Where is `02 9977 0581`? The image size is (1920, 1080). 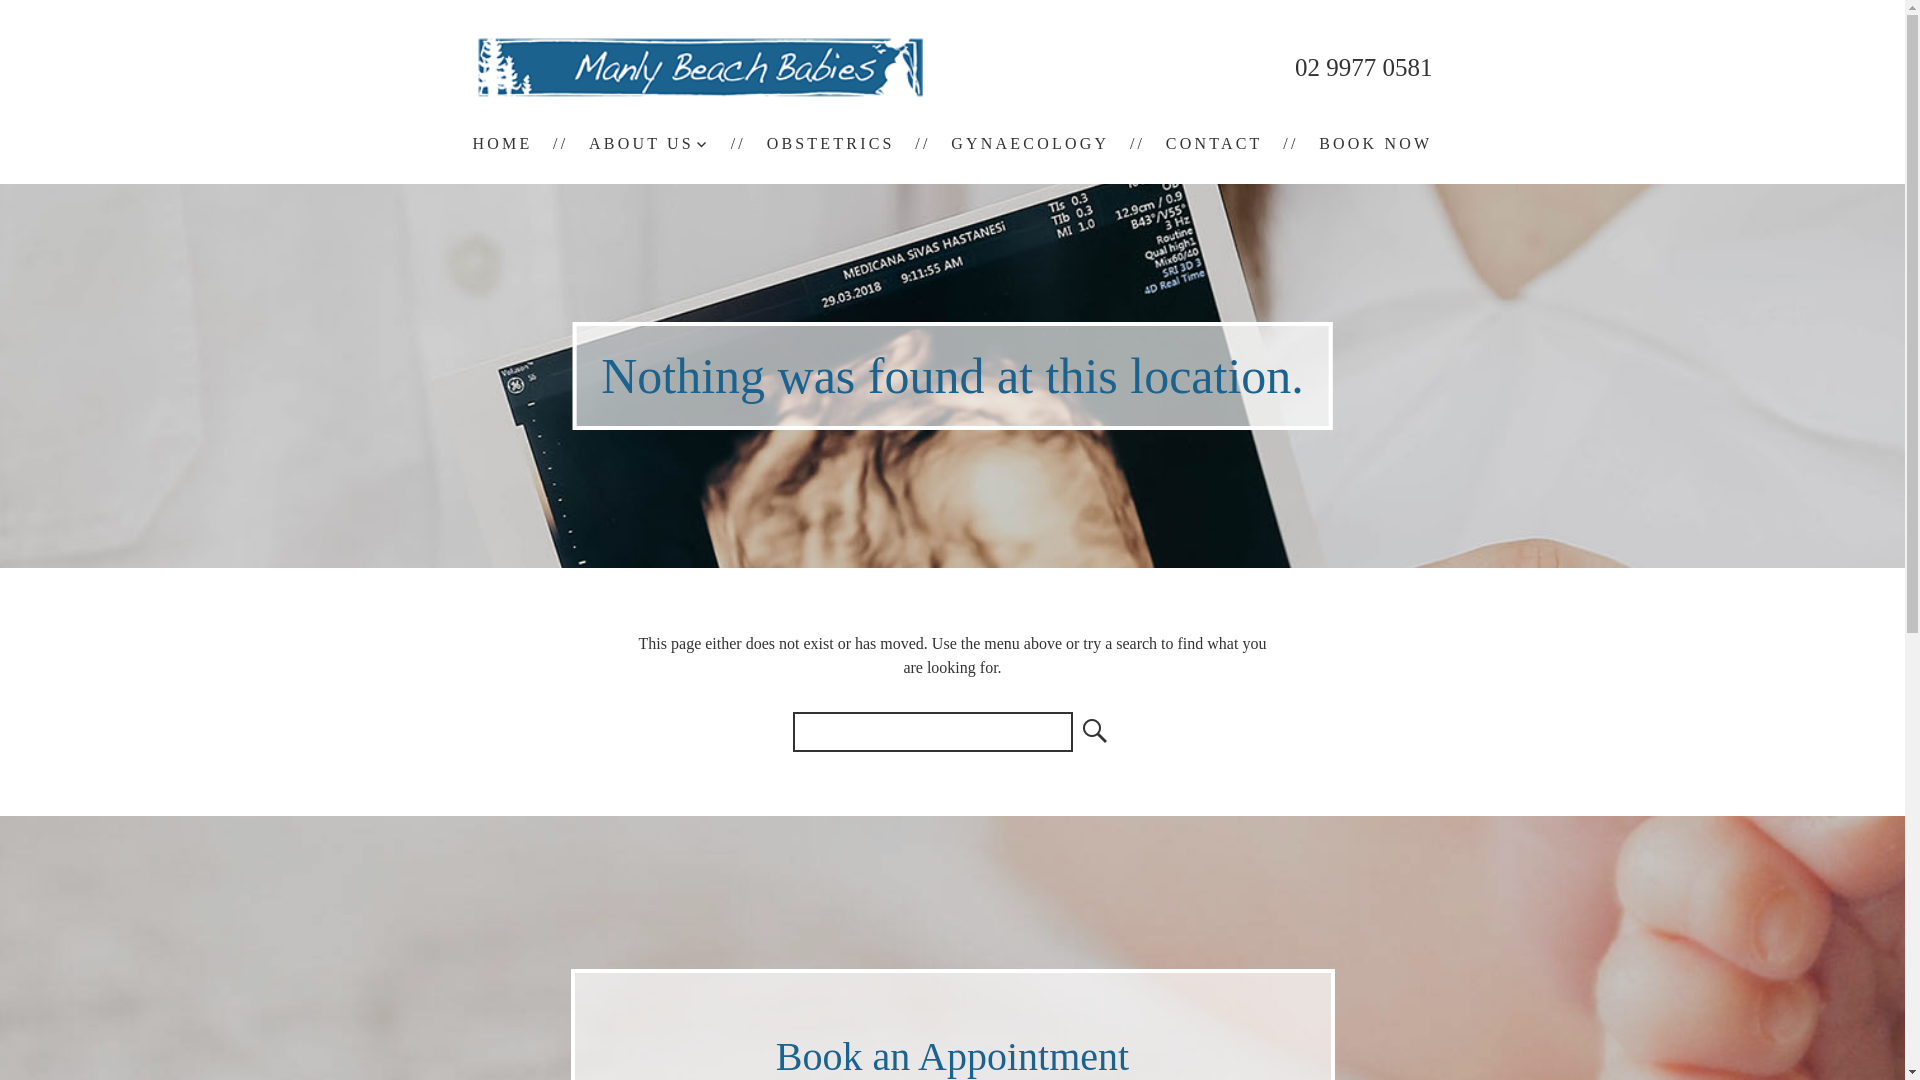
02 9977 0581 is located at coordinates (1364, 68).